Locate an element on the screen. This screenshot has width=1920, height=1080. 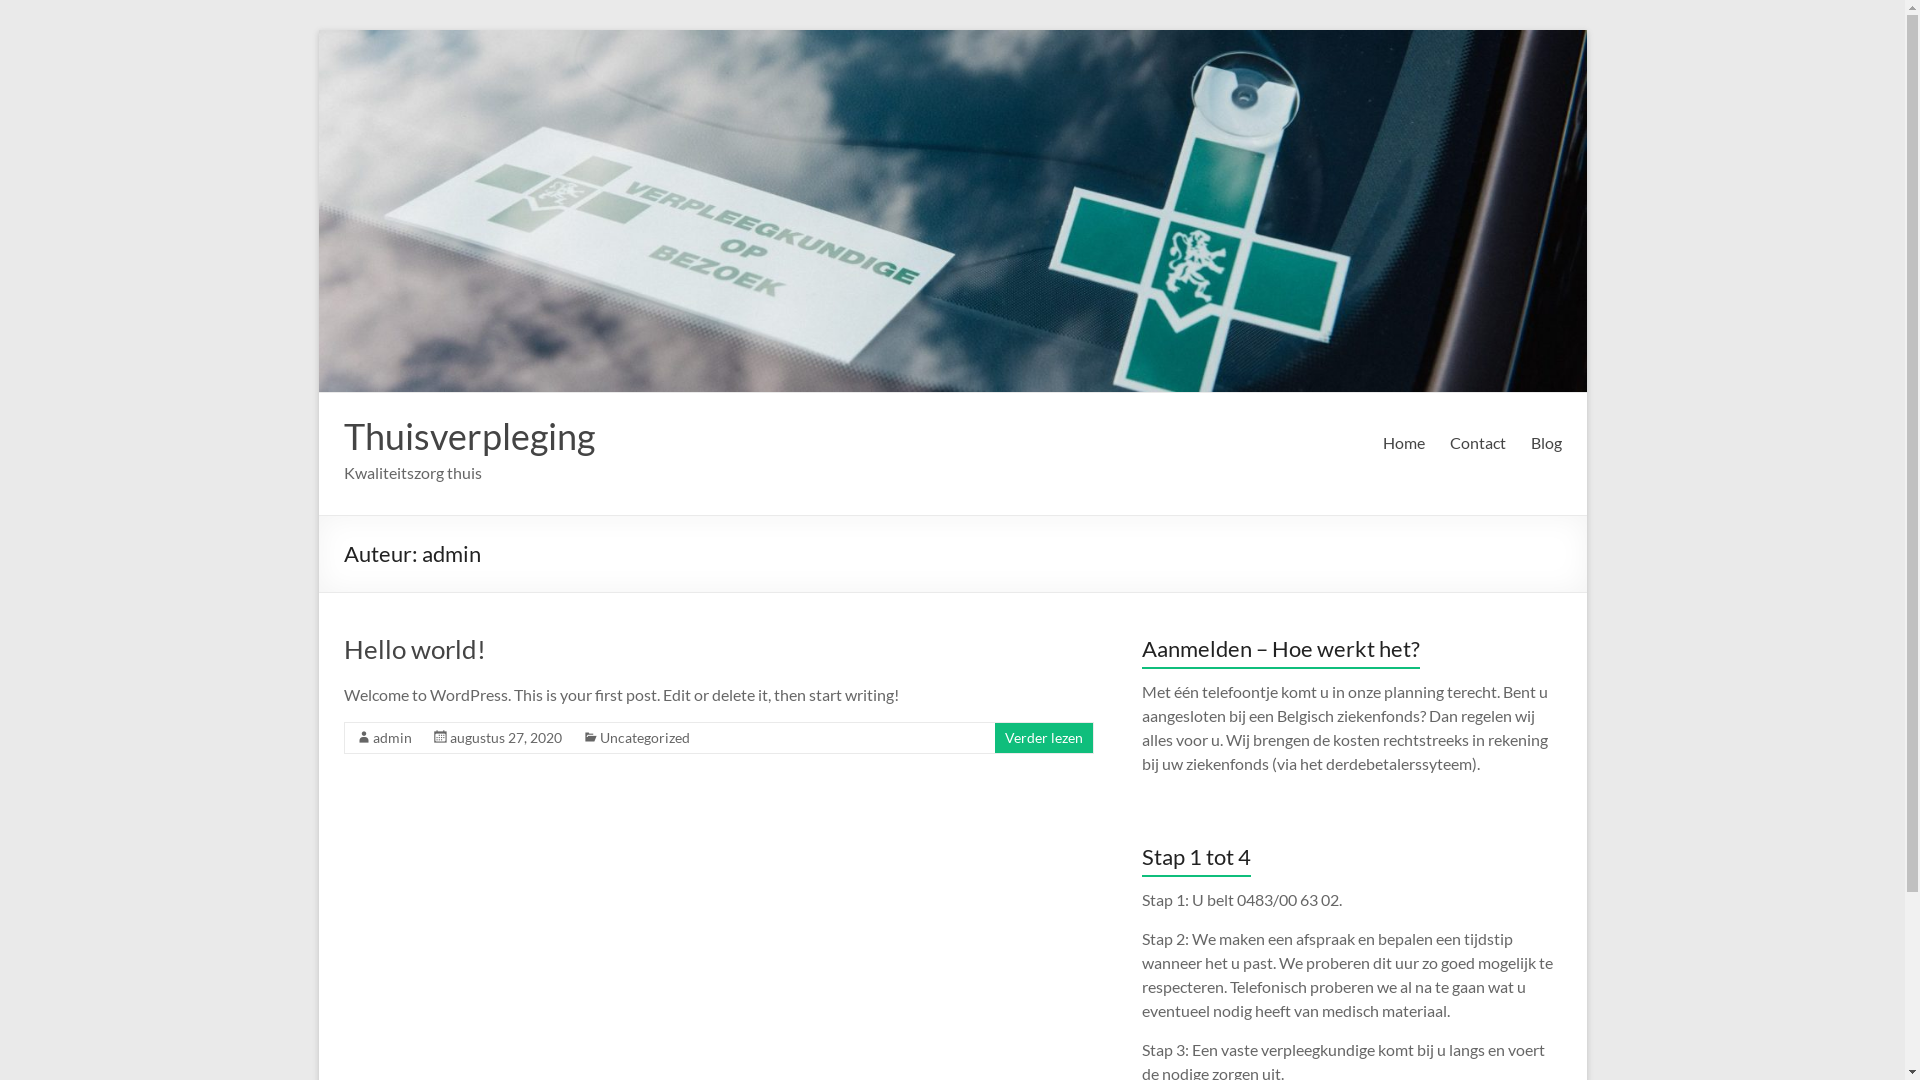
Contact is located at coordinates (1478, 443).